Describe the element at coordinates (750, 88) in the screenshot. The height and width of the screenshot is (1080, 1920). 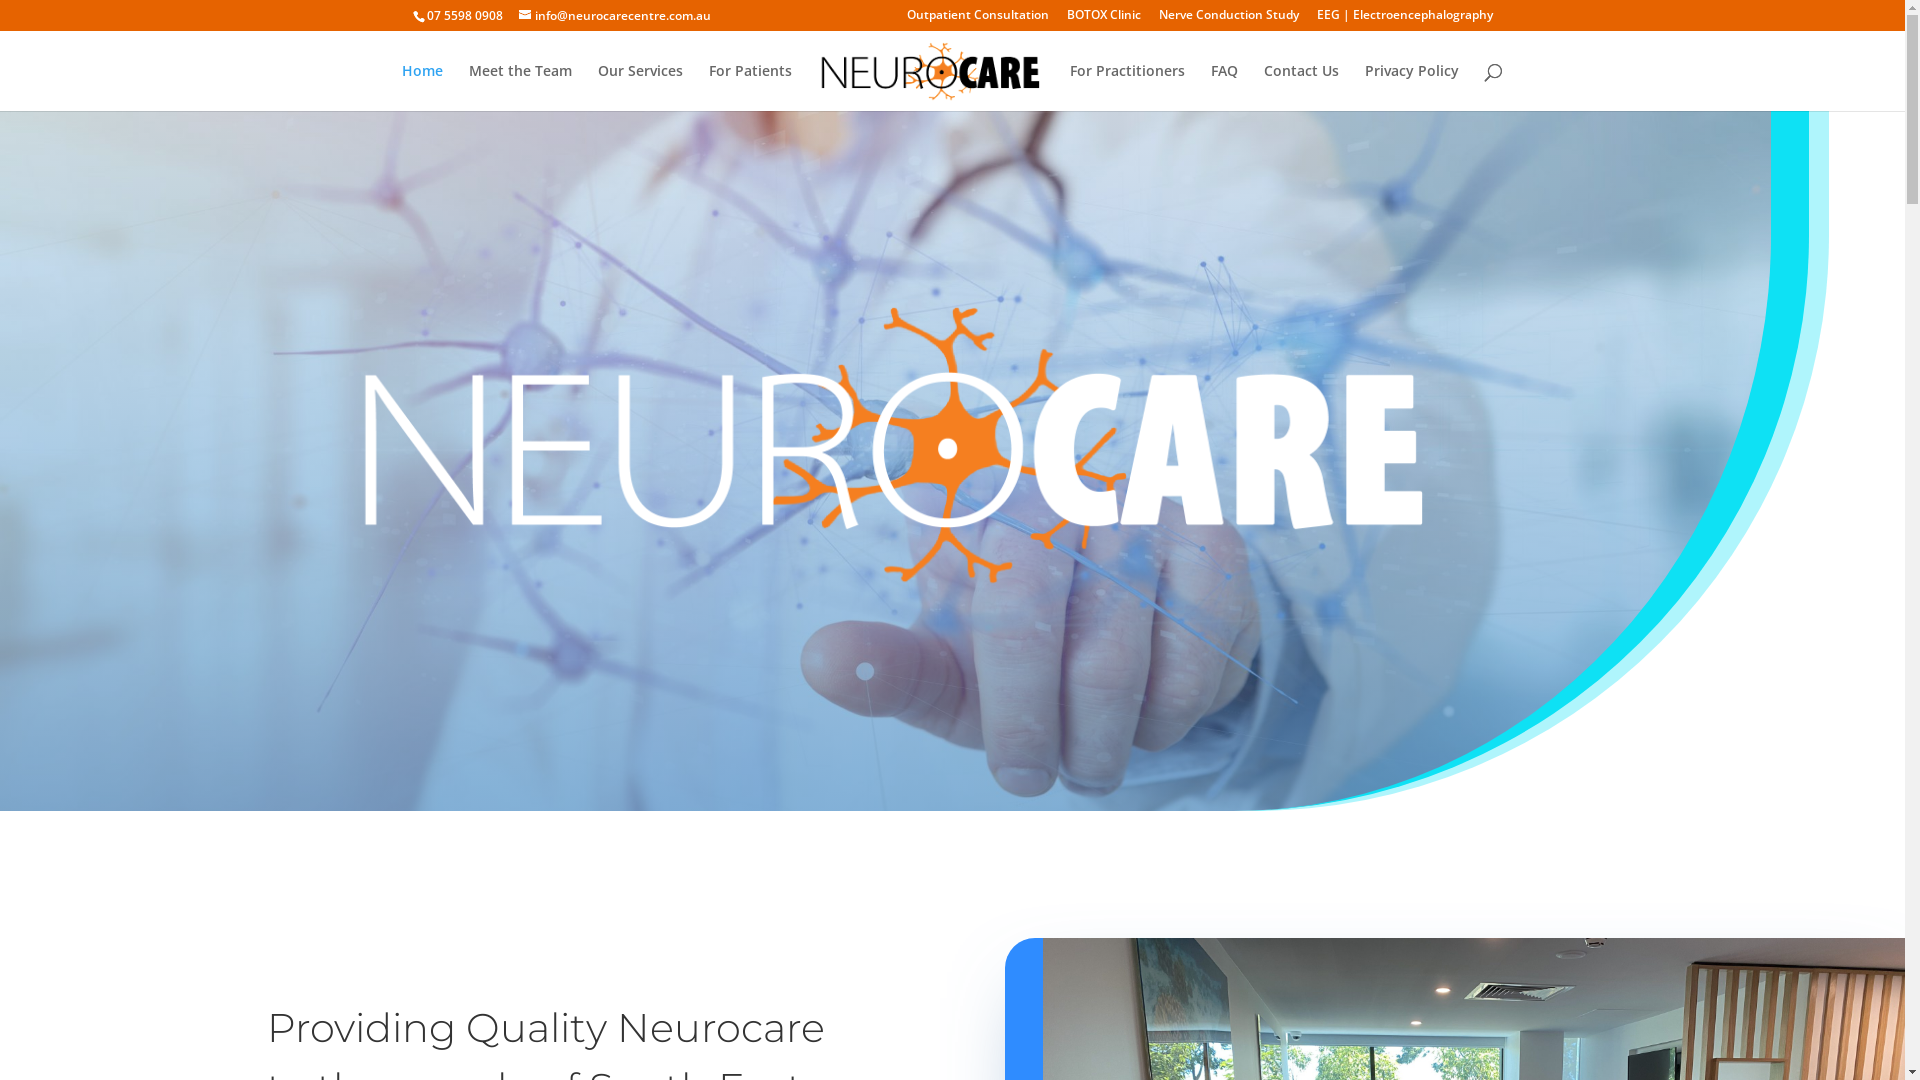
I see `For Patients` at that location.